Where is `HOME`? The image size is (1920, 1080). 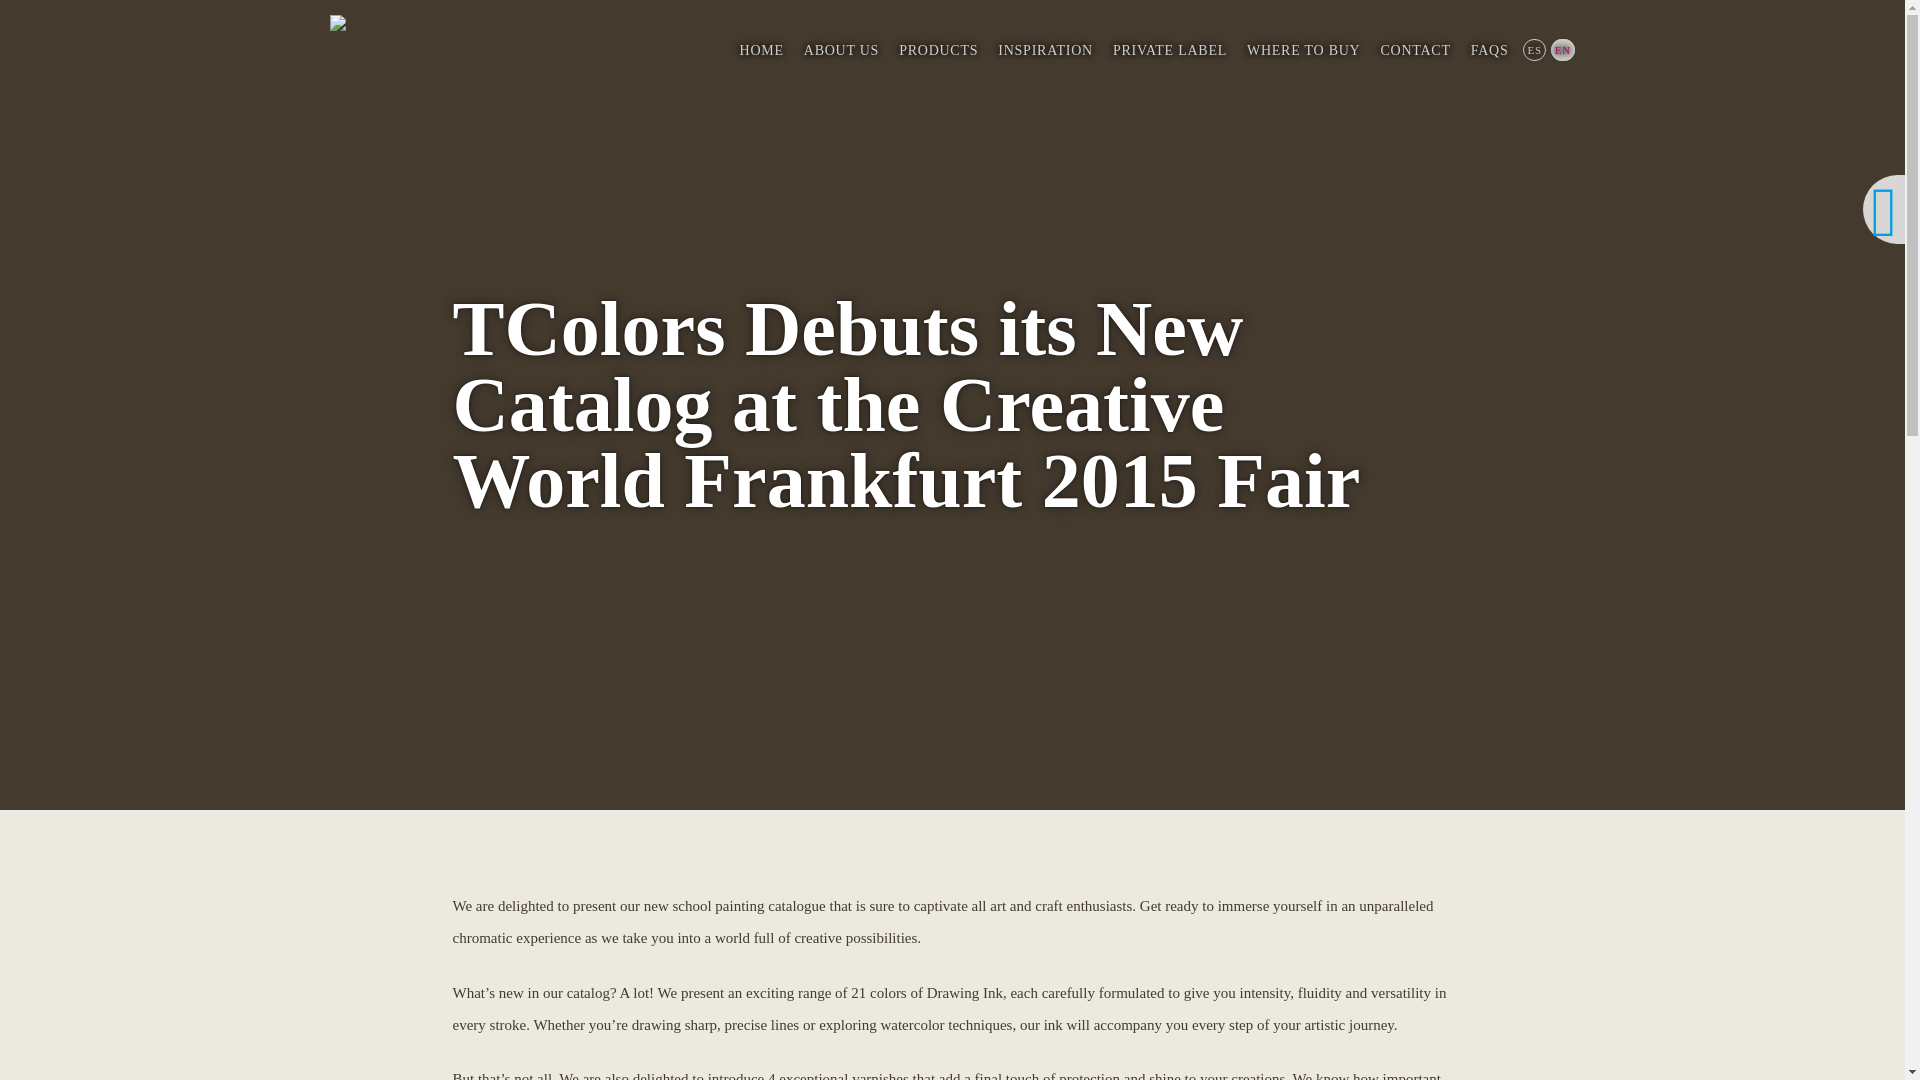
HOME is located at coordinates (762, 50).